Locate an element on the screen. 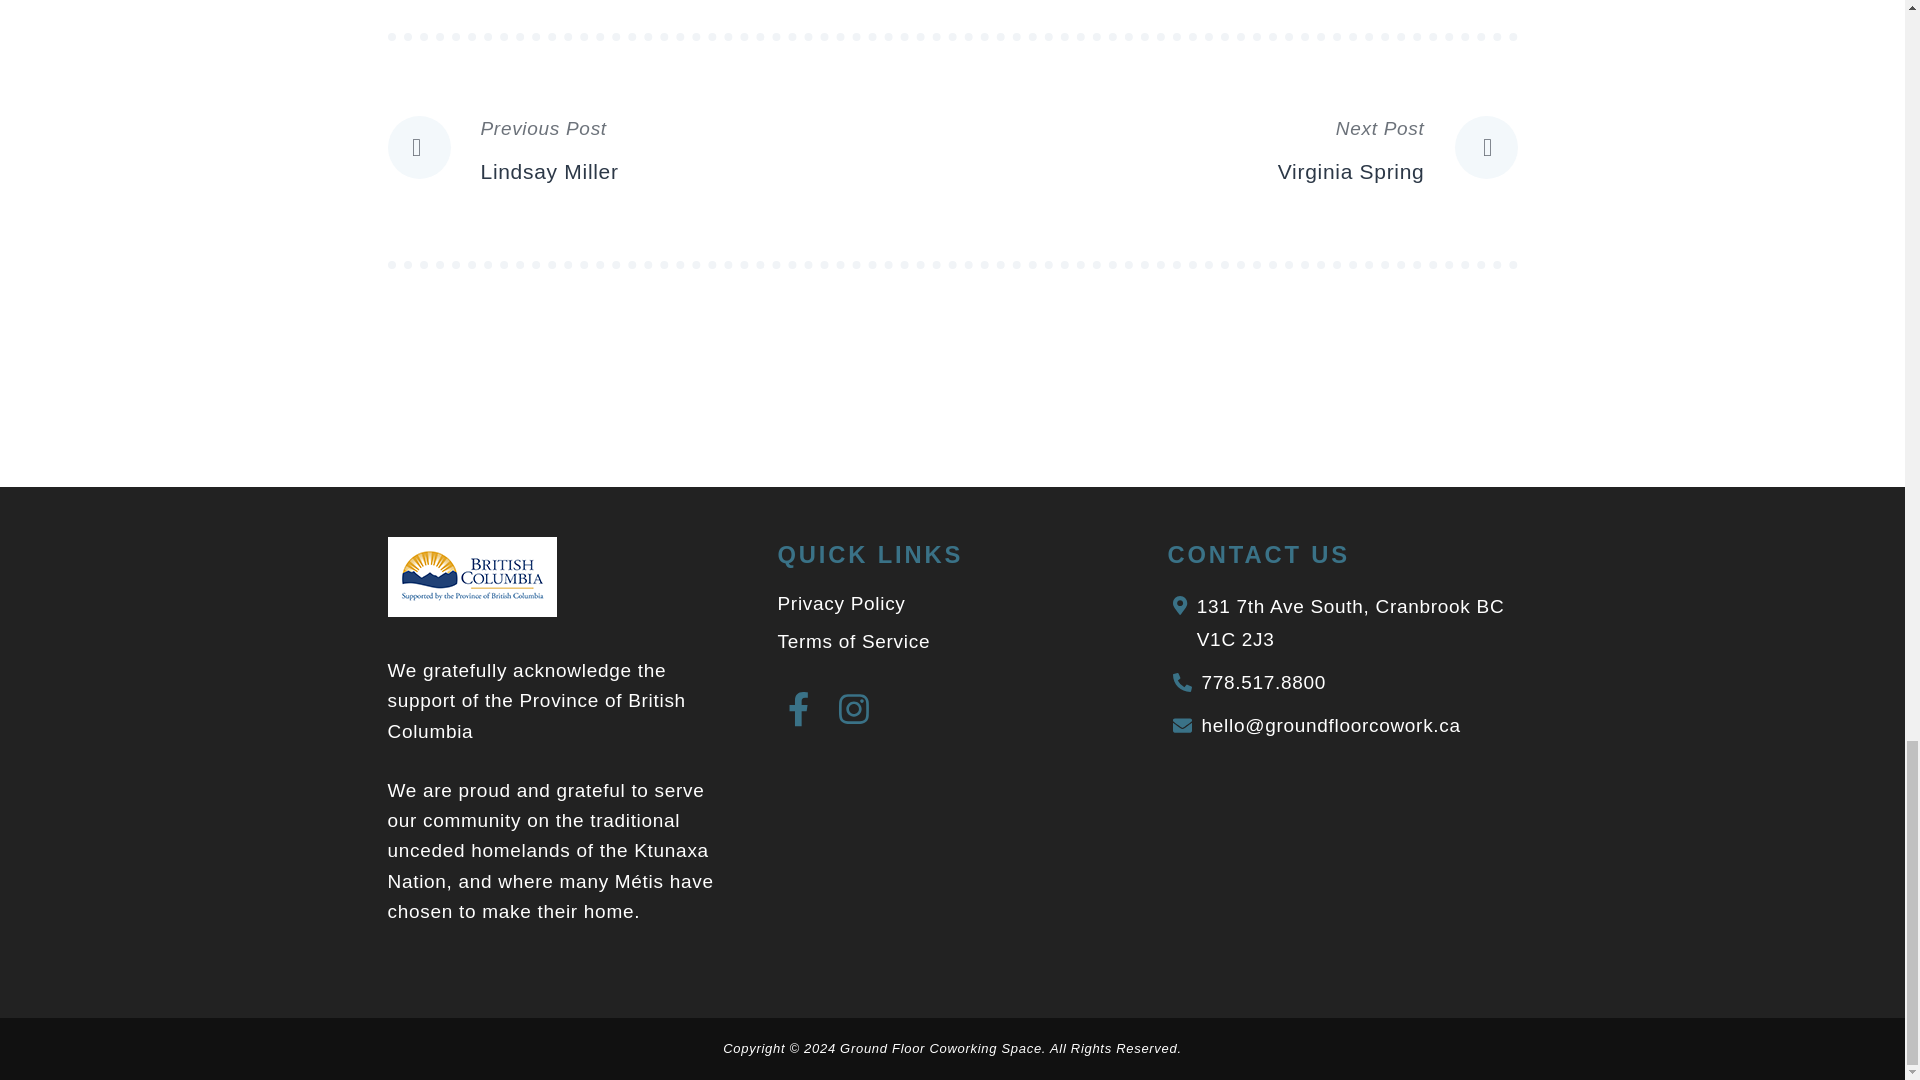  Terms of Service is located at coordinates (670, 150).